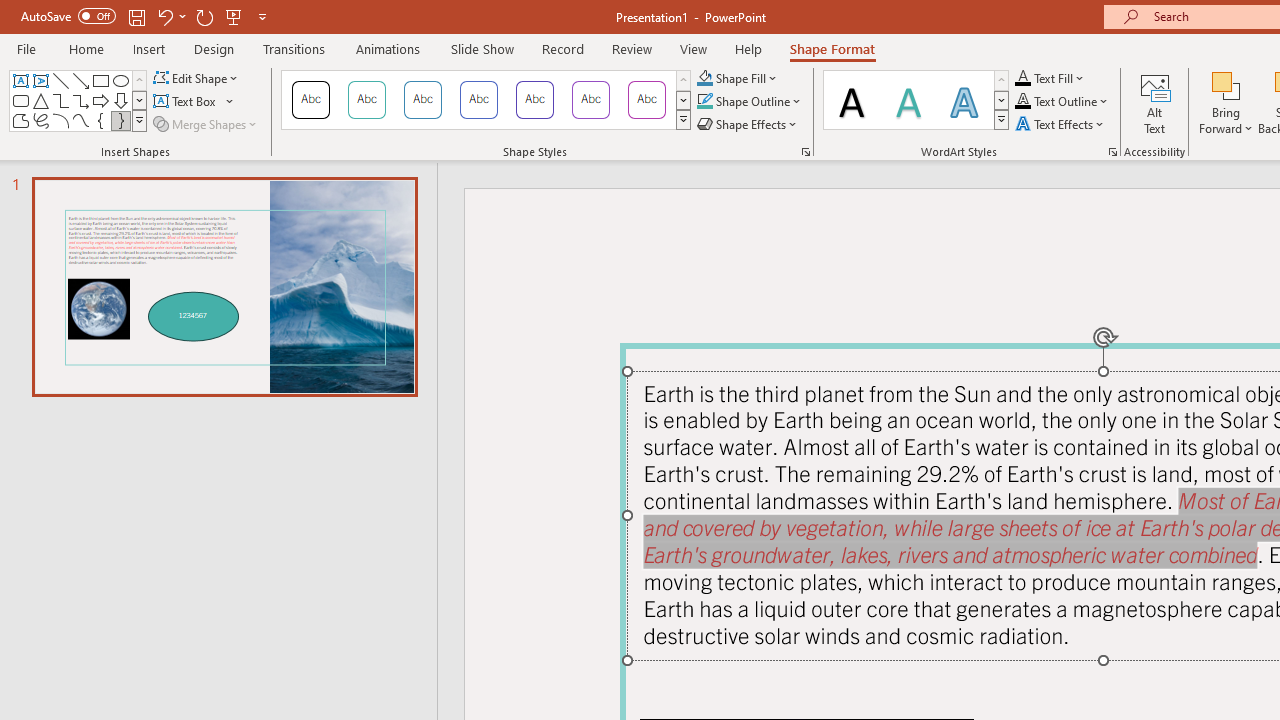 This screenshot has width=1280, height=720. What do you see at coordinates (80, 120) in the screenshot?
I see `Curve` at bounding box center [80, 120].